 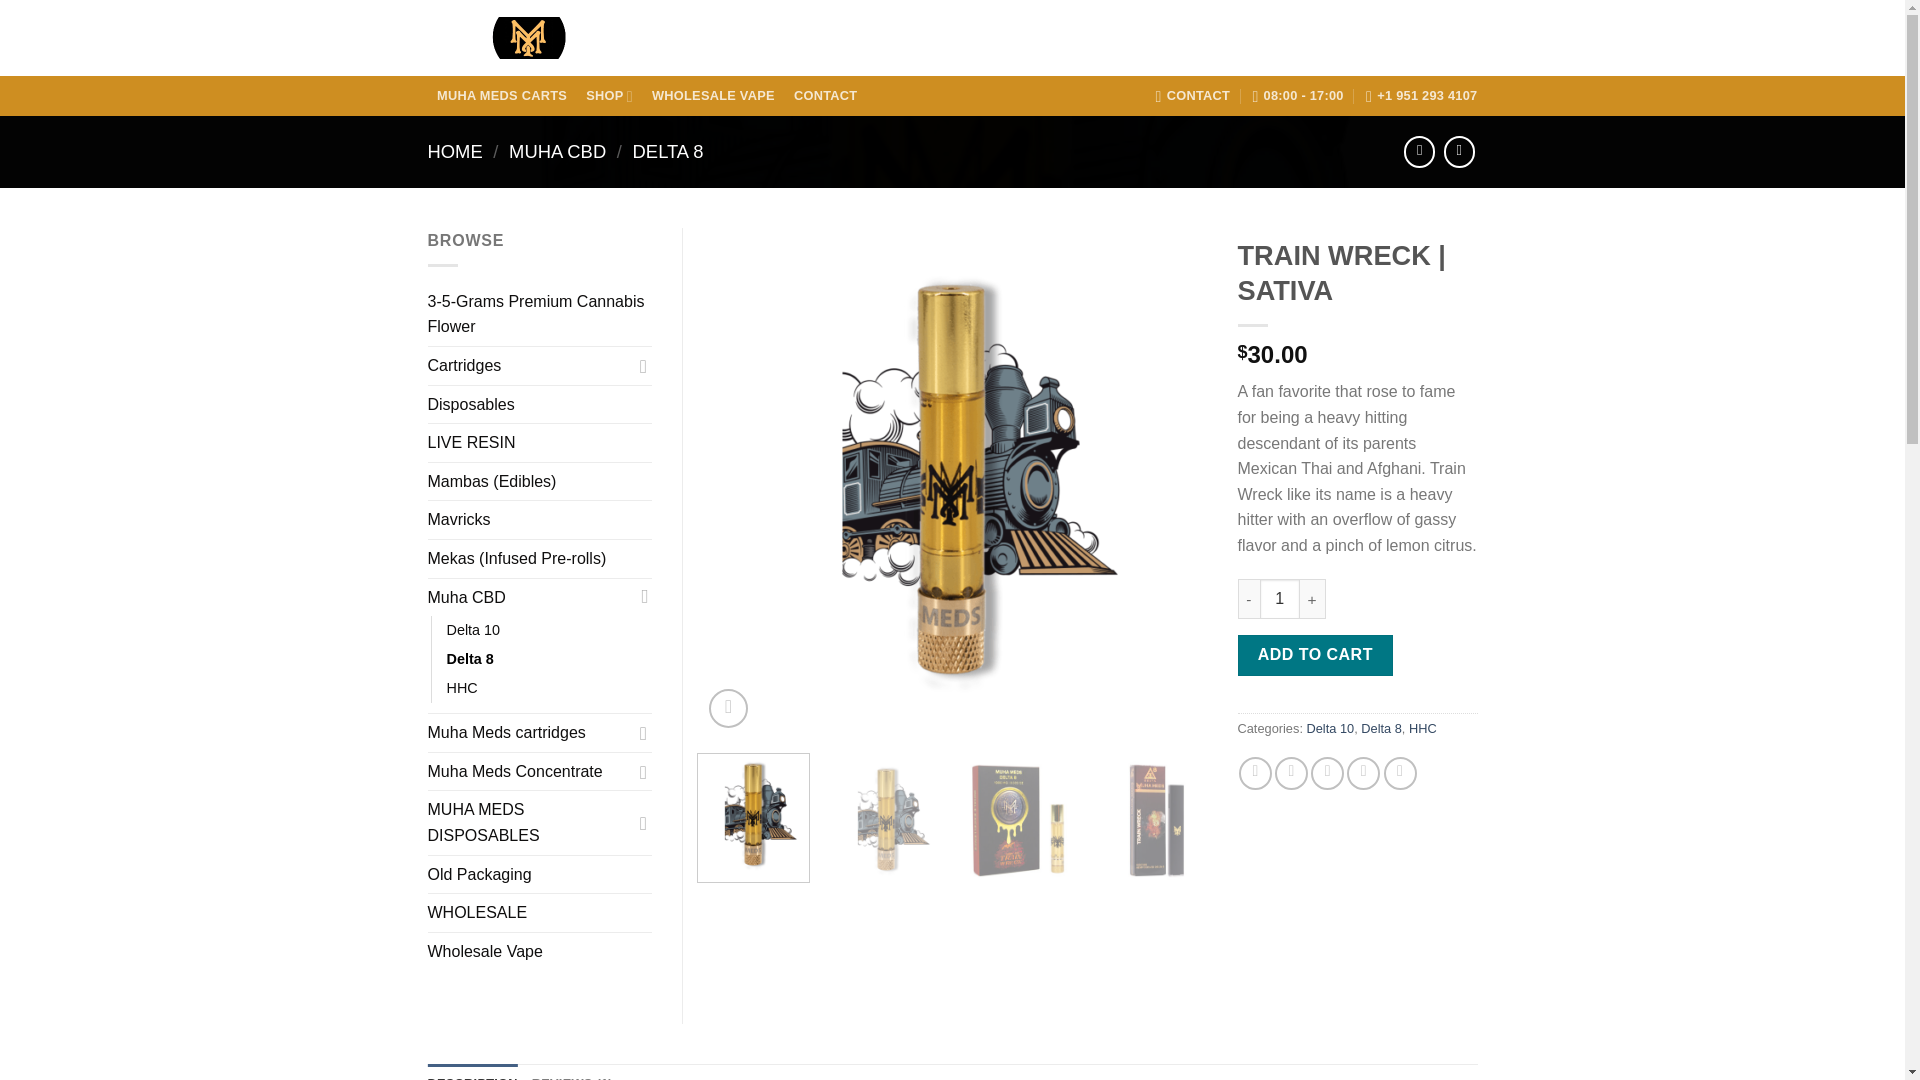 I want to click on WHOLESALE VAPE, so click(x=712, y=96).